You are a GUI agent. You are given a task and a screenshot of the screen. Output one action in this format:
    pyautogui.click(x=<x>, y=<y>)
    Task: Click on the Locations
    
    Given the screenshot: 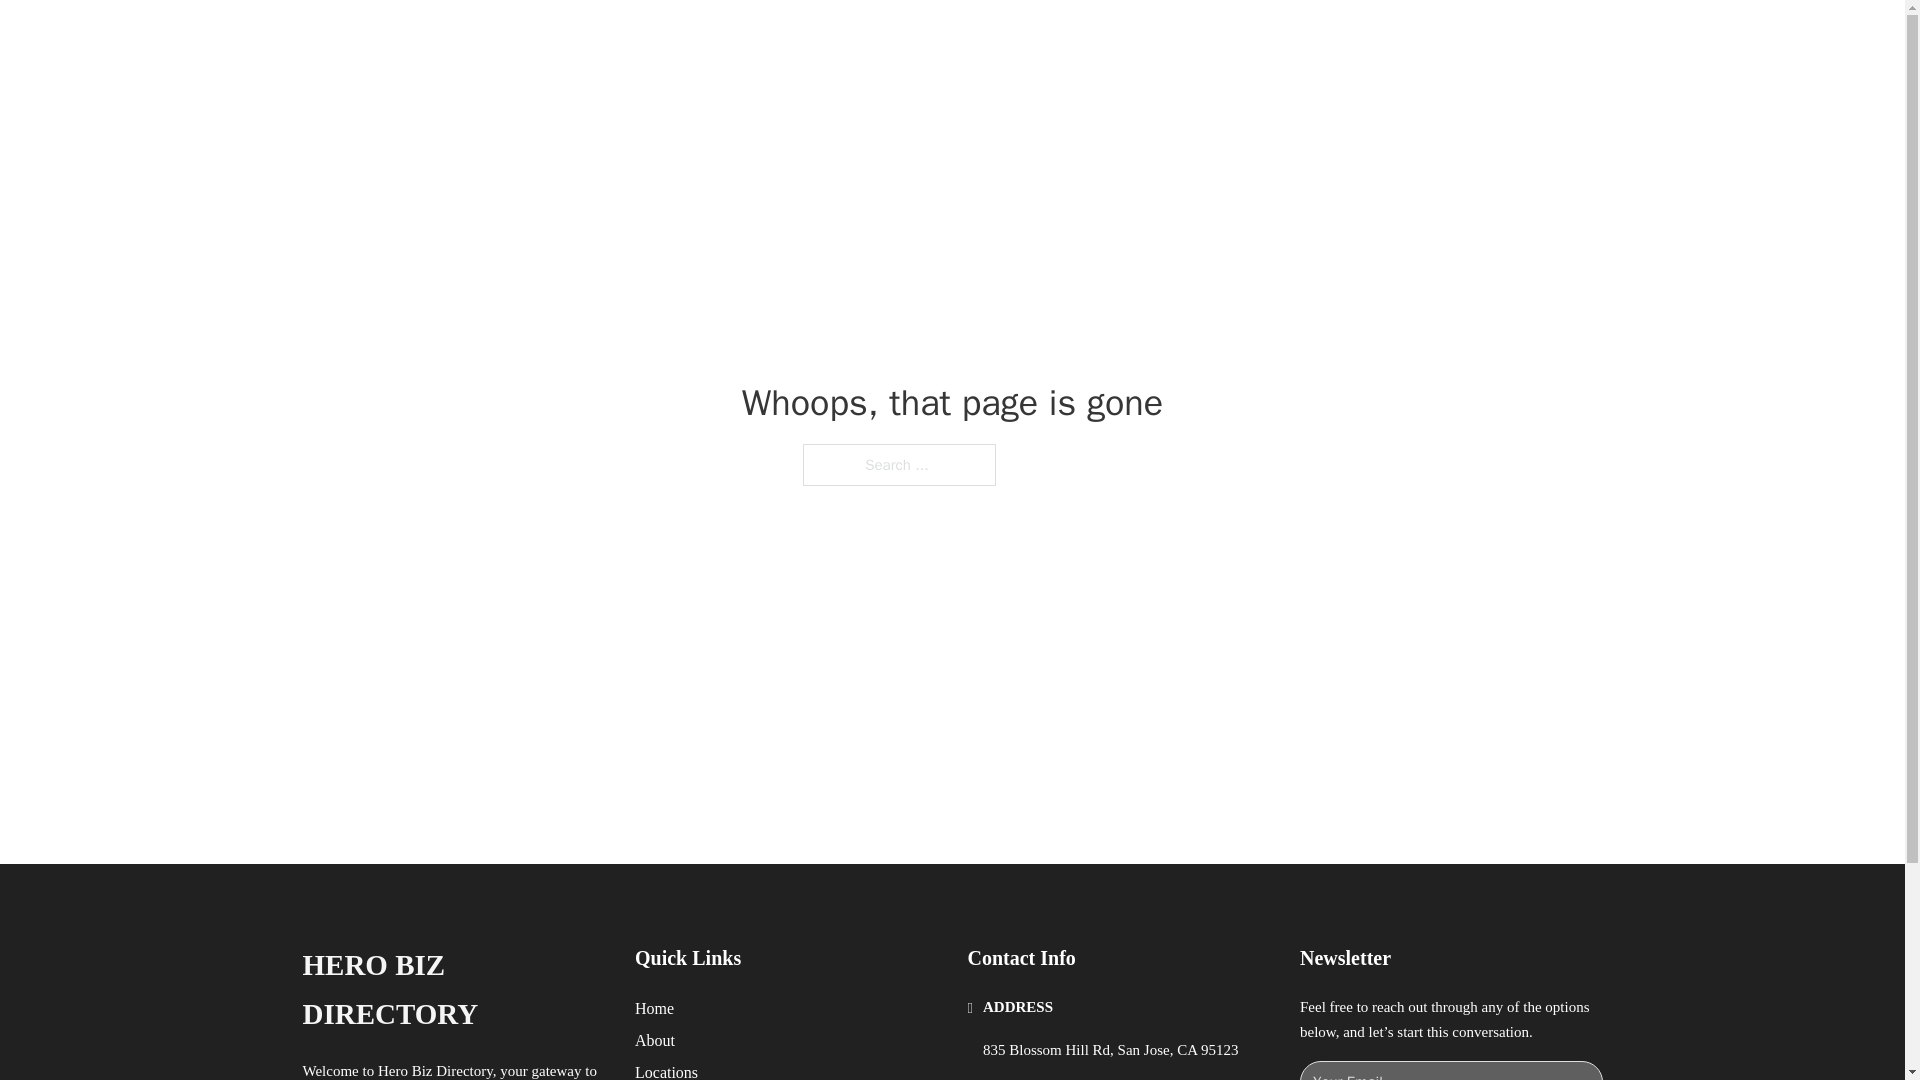 What is the action you would take?
    pyautogui.click(x=666, y=1070)
    